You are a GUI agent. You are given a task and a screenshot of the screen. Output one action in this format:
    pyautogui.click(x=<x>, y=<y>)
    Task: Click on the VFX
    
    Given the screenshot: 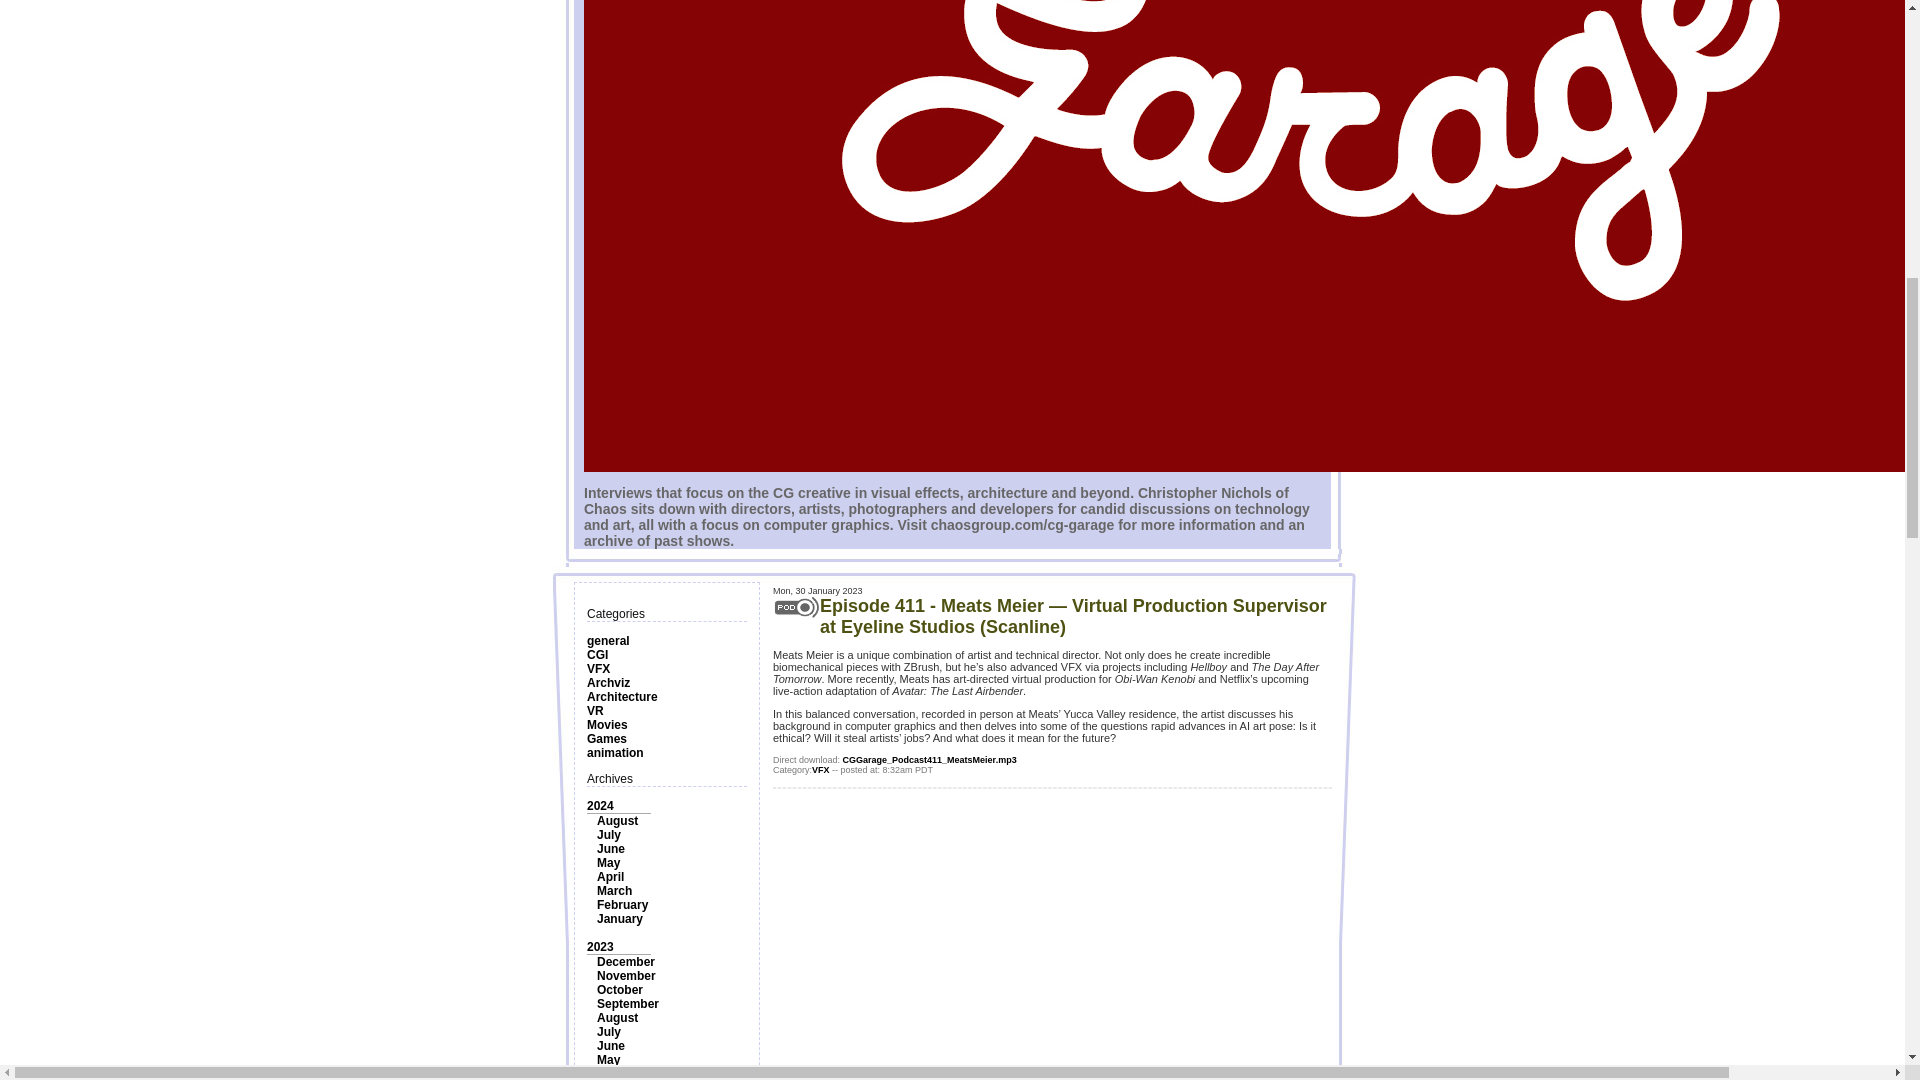 What is the action you would take?
    pyautogui.click(x=598, y=669)
    